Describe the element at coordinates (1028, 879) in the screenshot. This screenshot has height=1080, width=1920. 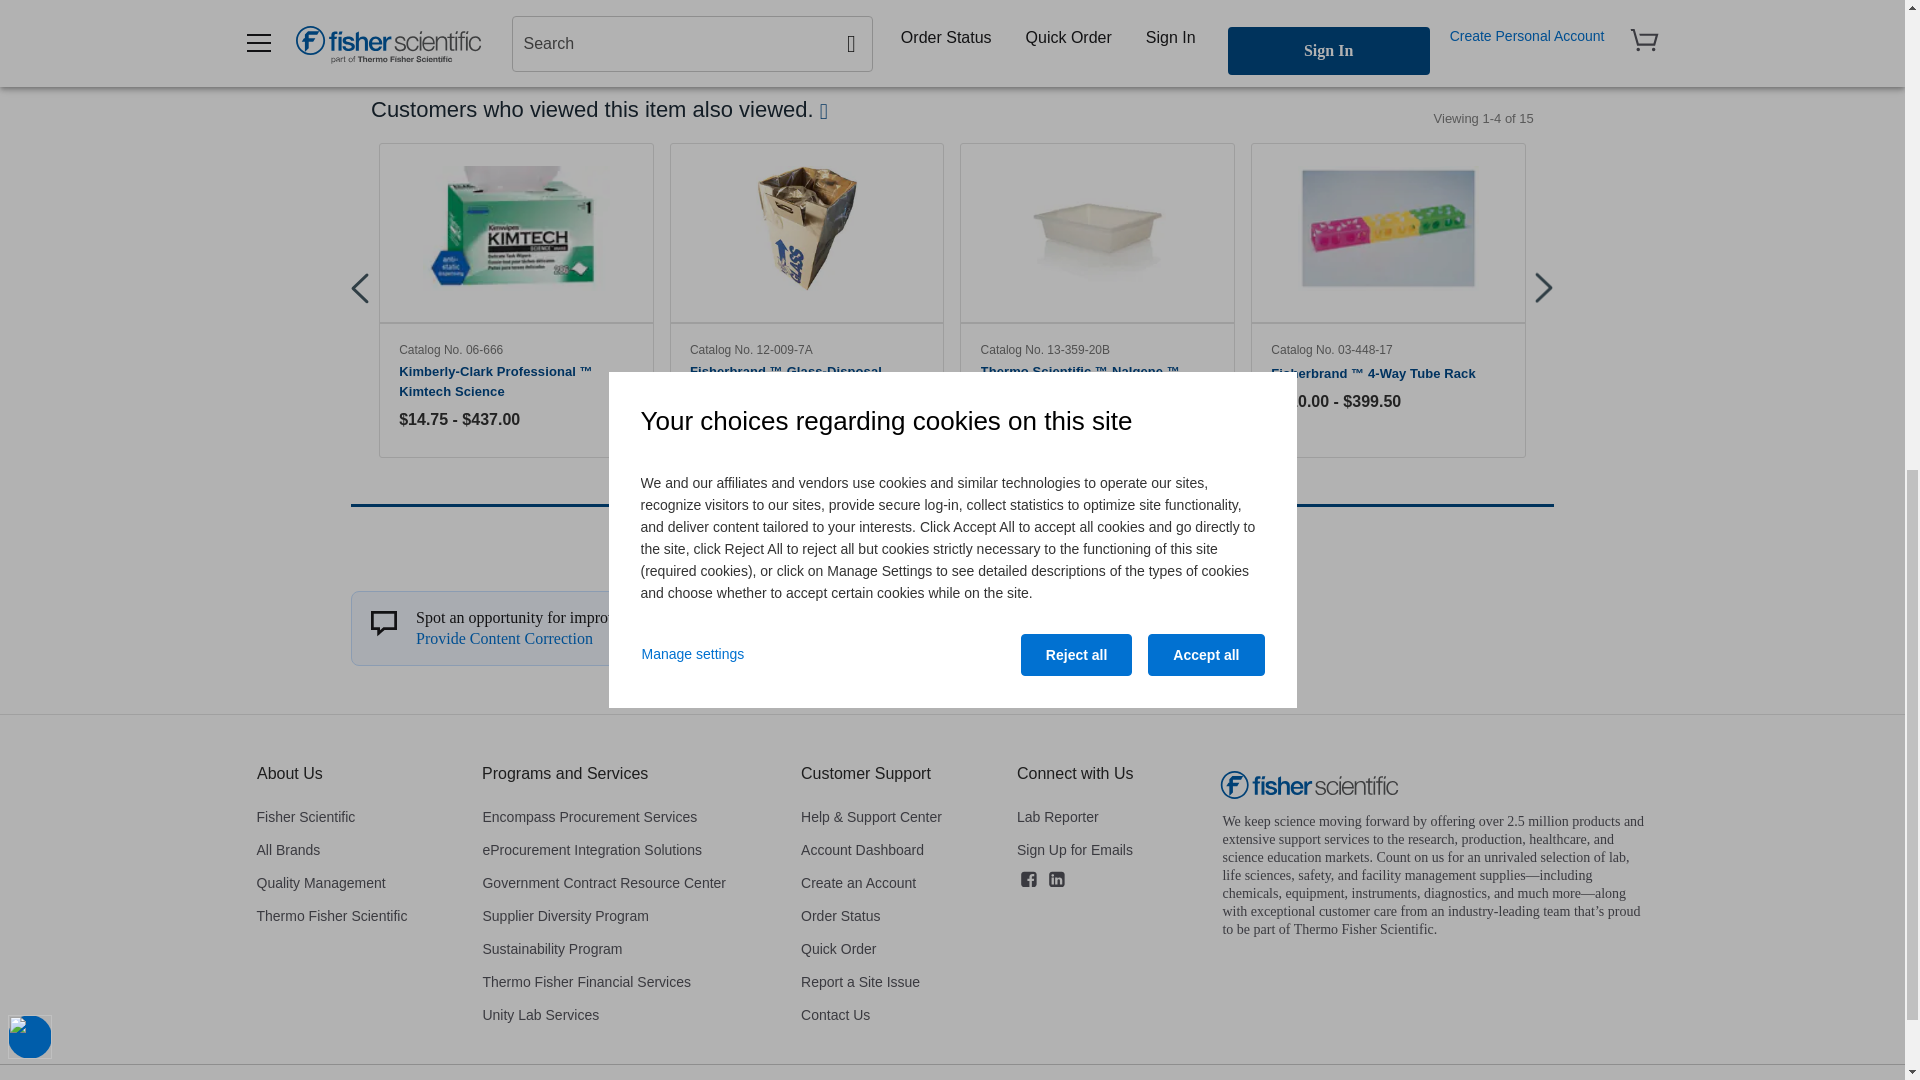
I see `Facebook icon Facebook icon` at that location.